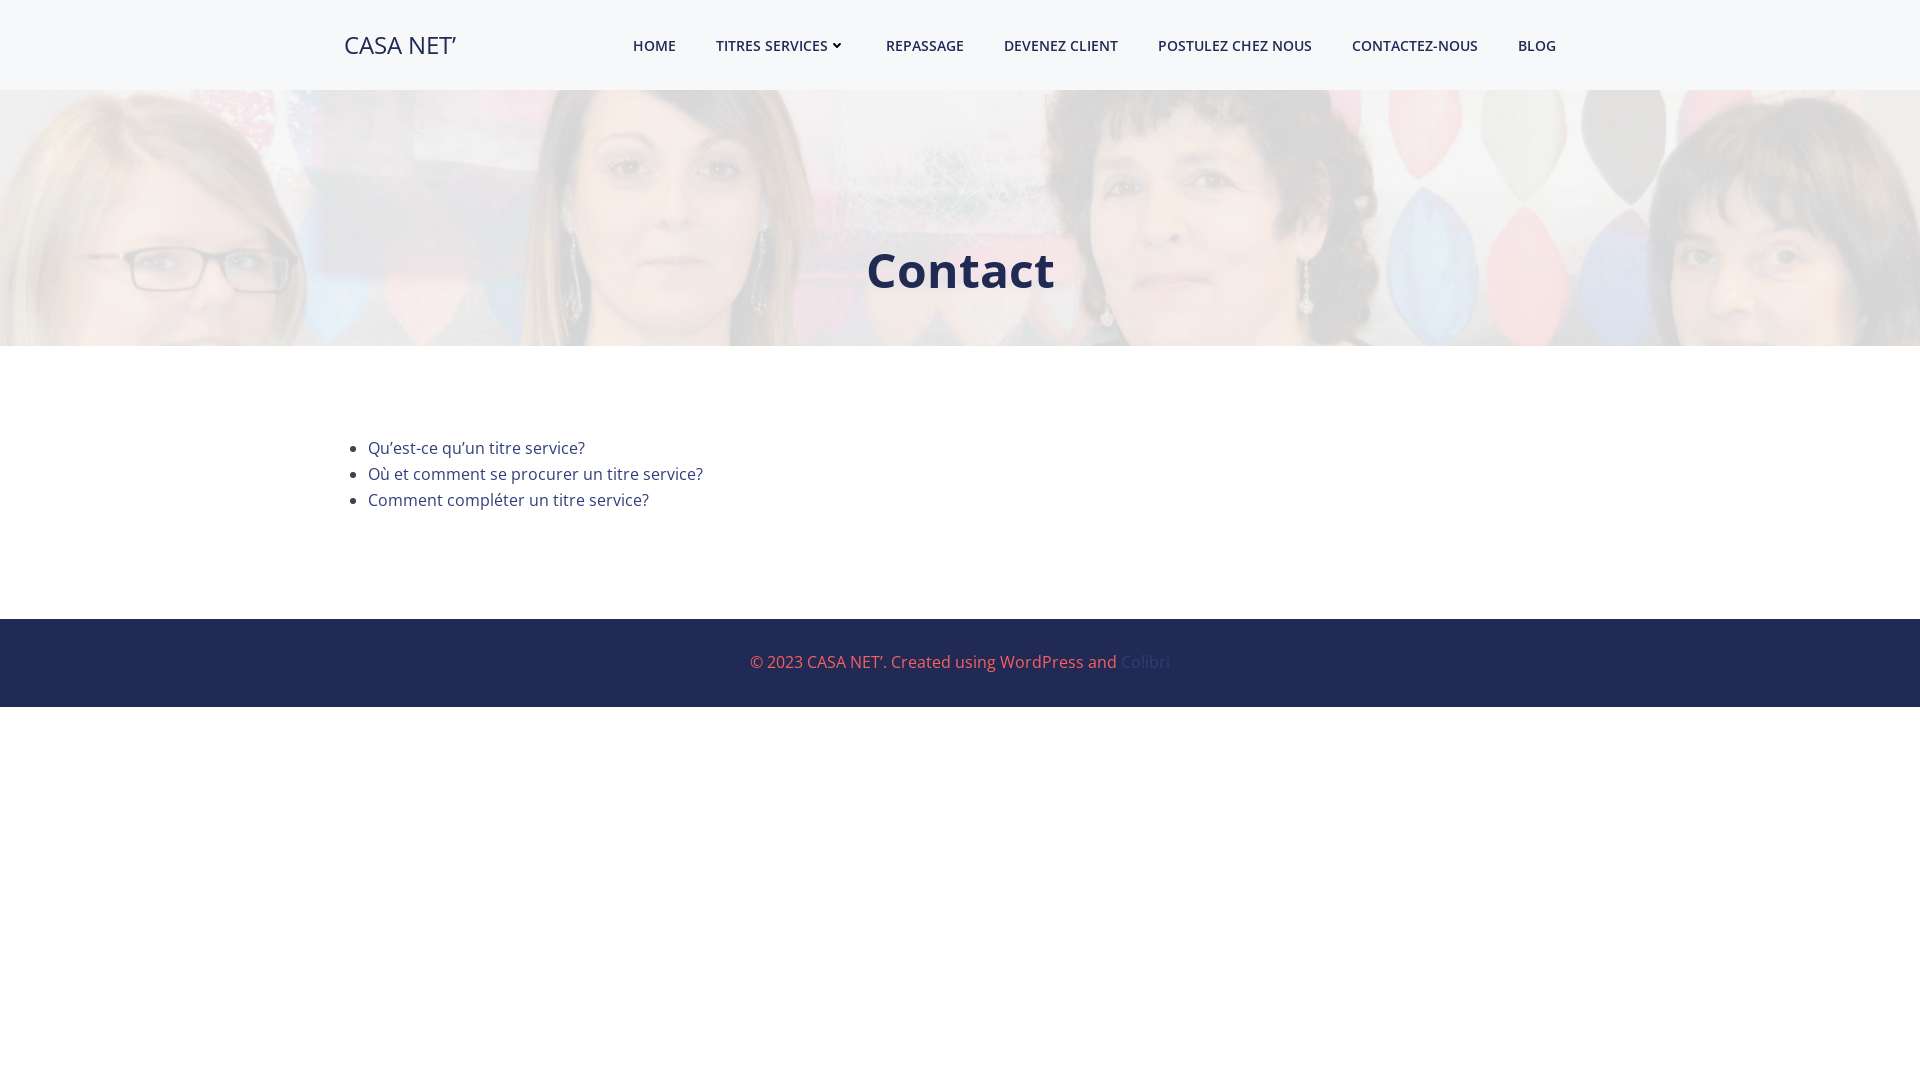 This screenshot has width=1920, height=1080. Describe the element at coordinates (1235, 44) in the screenshot. I see `POSTULEZ CHEZ NOUS` at that location.